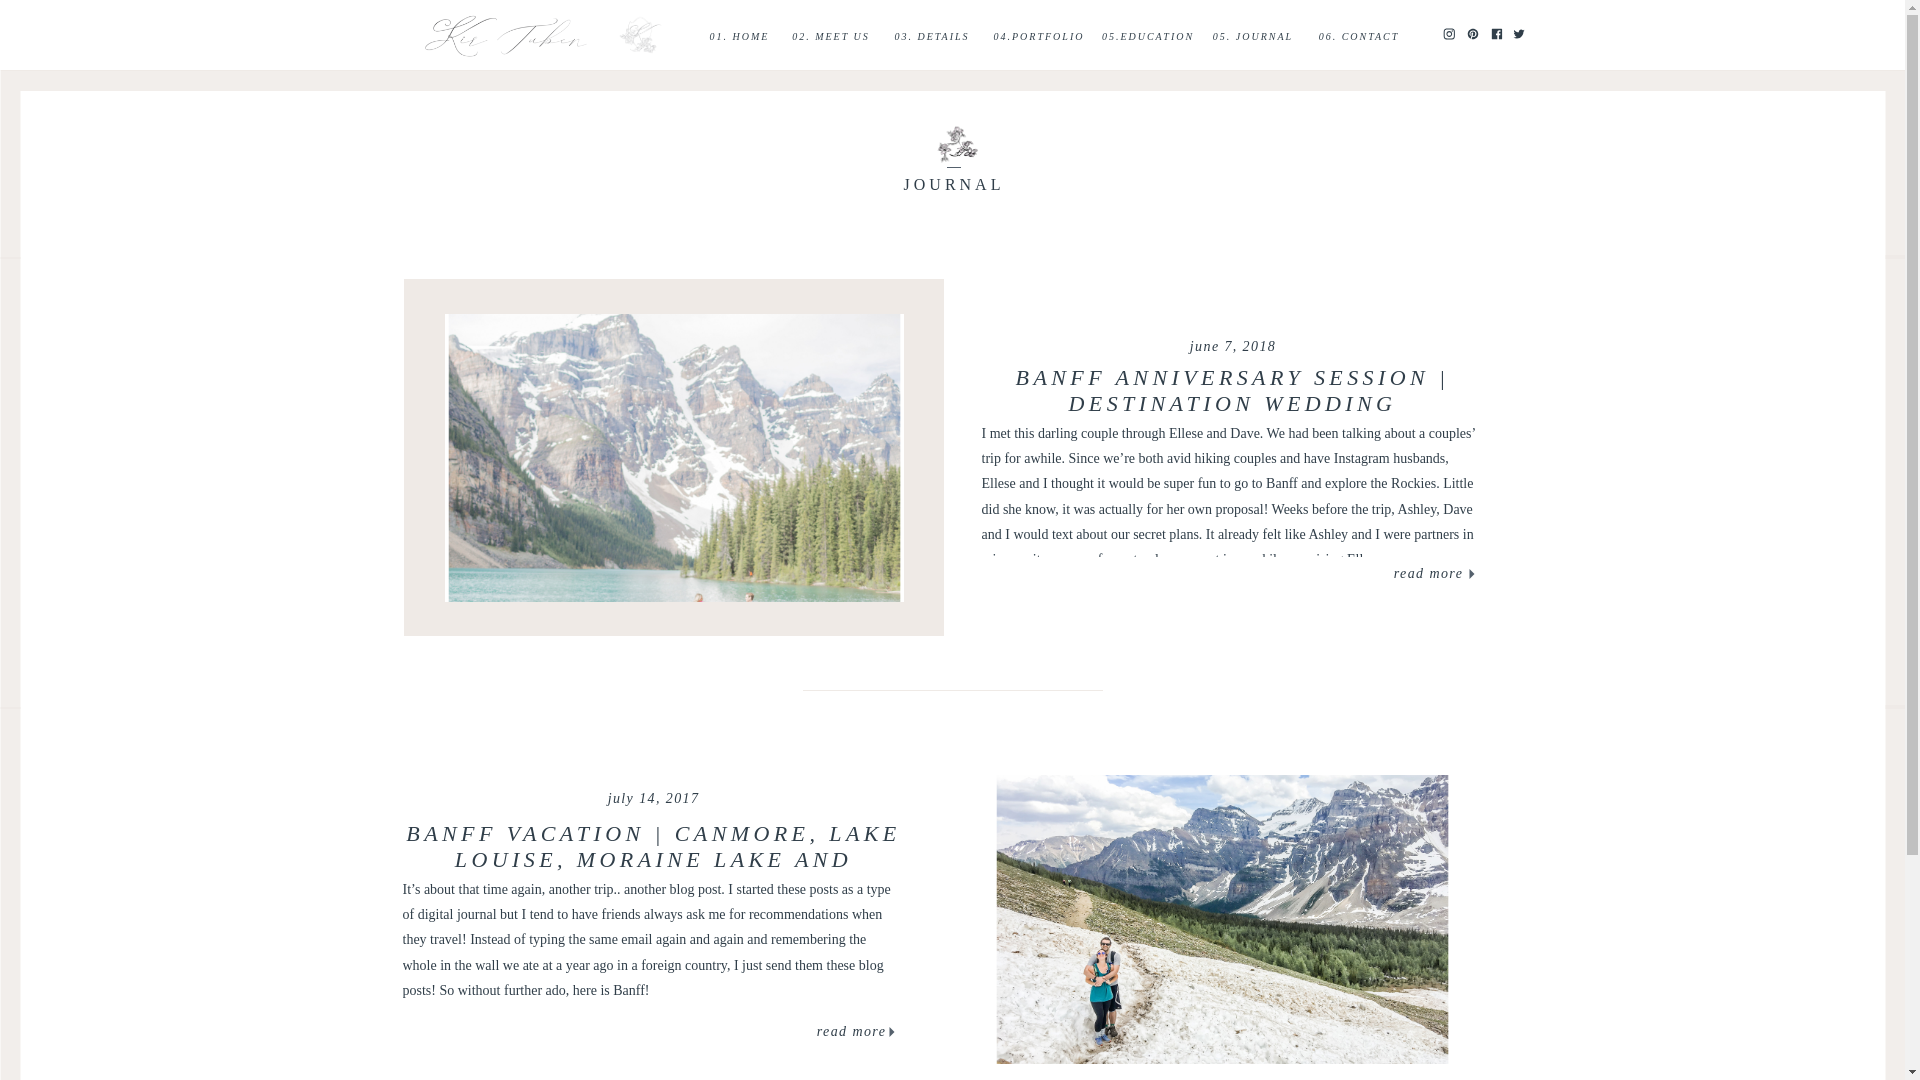 This screenshot has width=1920, height=1080. Describe the element at coordinates (1358, 36) in the screenshot. I see `06. CONTACT` at that location.